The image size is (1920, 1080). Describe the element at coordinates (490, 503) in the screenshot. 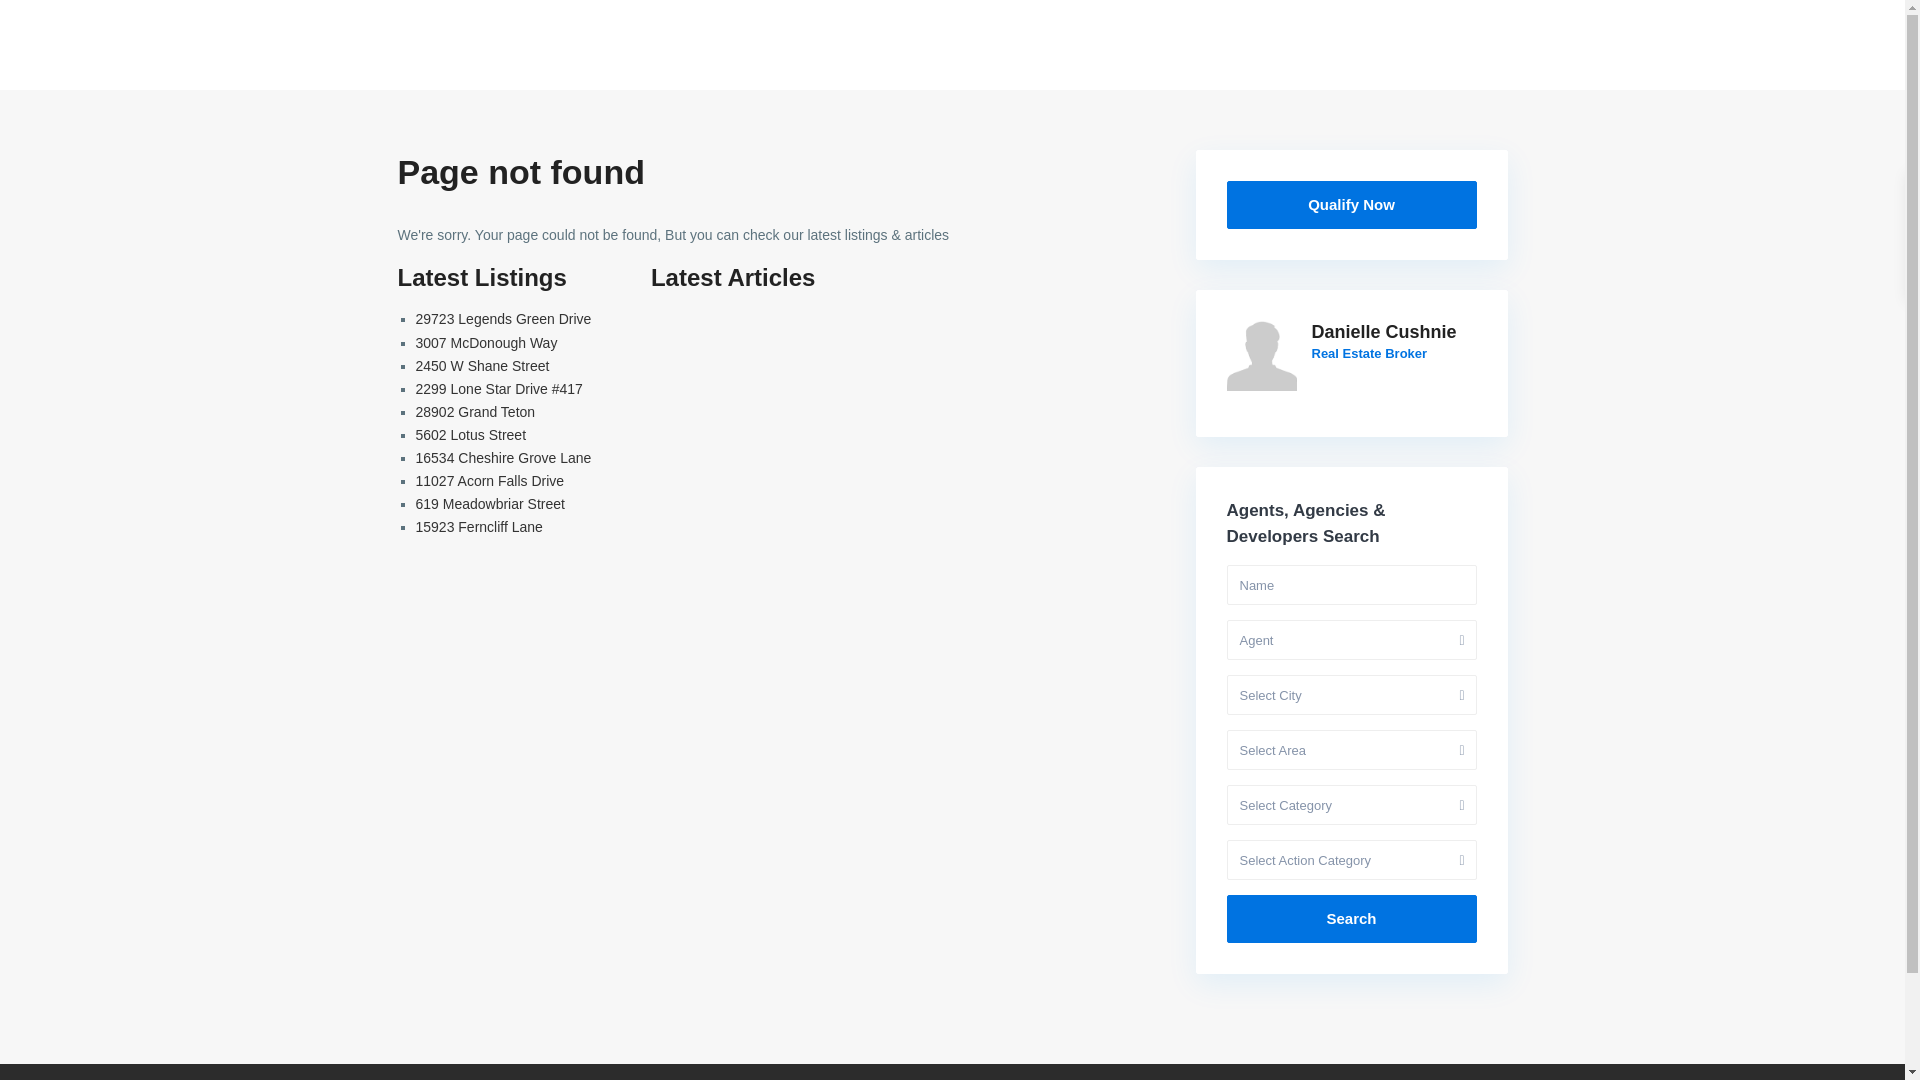

I see `619 Meadowbriar Street` at that location.